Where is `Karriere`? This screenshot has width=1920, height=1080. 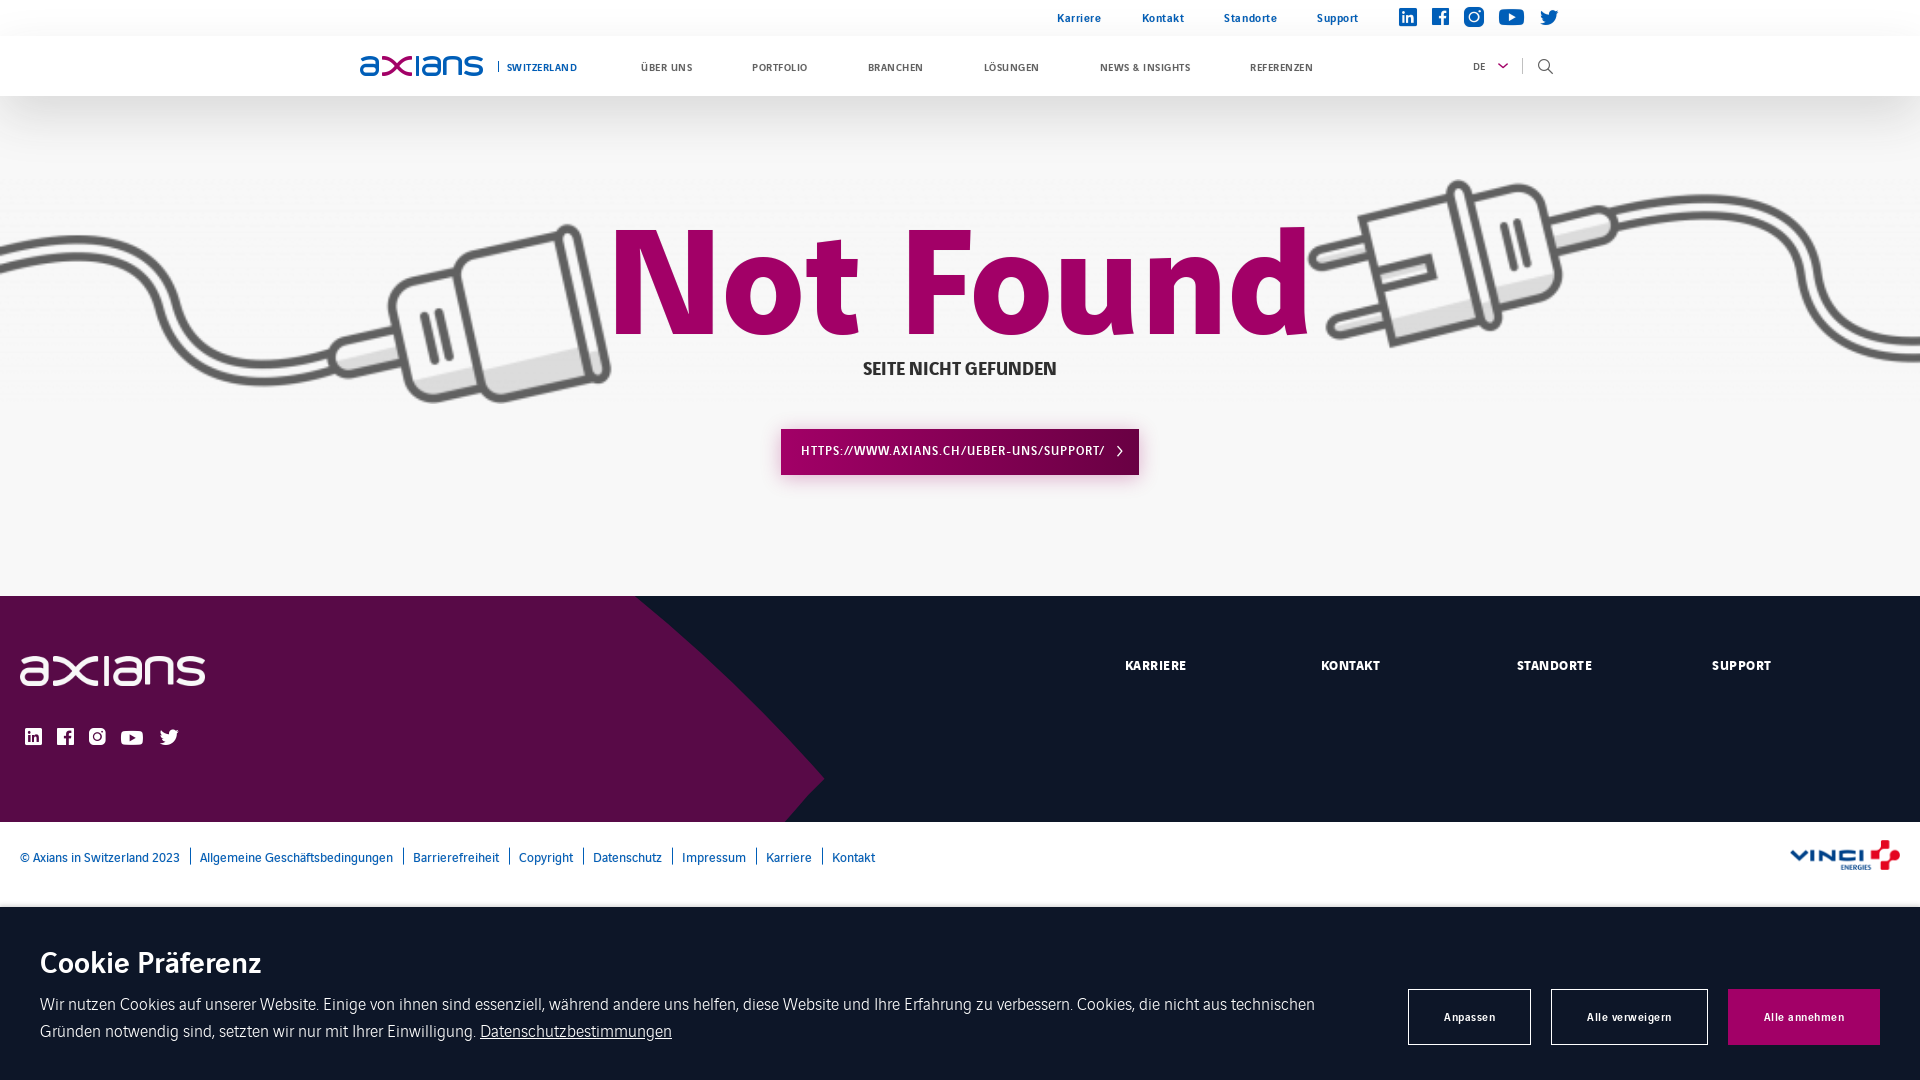
Karriere is located at coordinates (1079, 18).